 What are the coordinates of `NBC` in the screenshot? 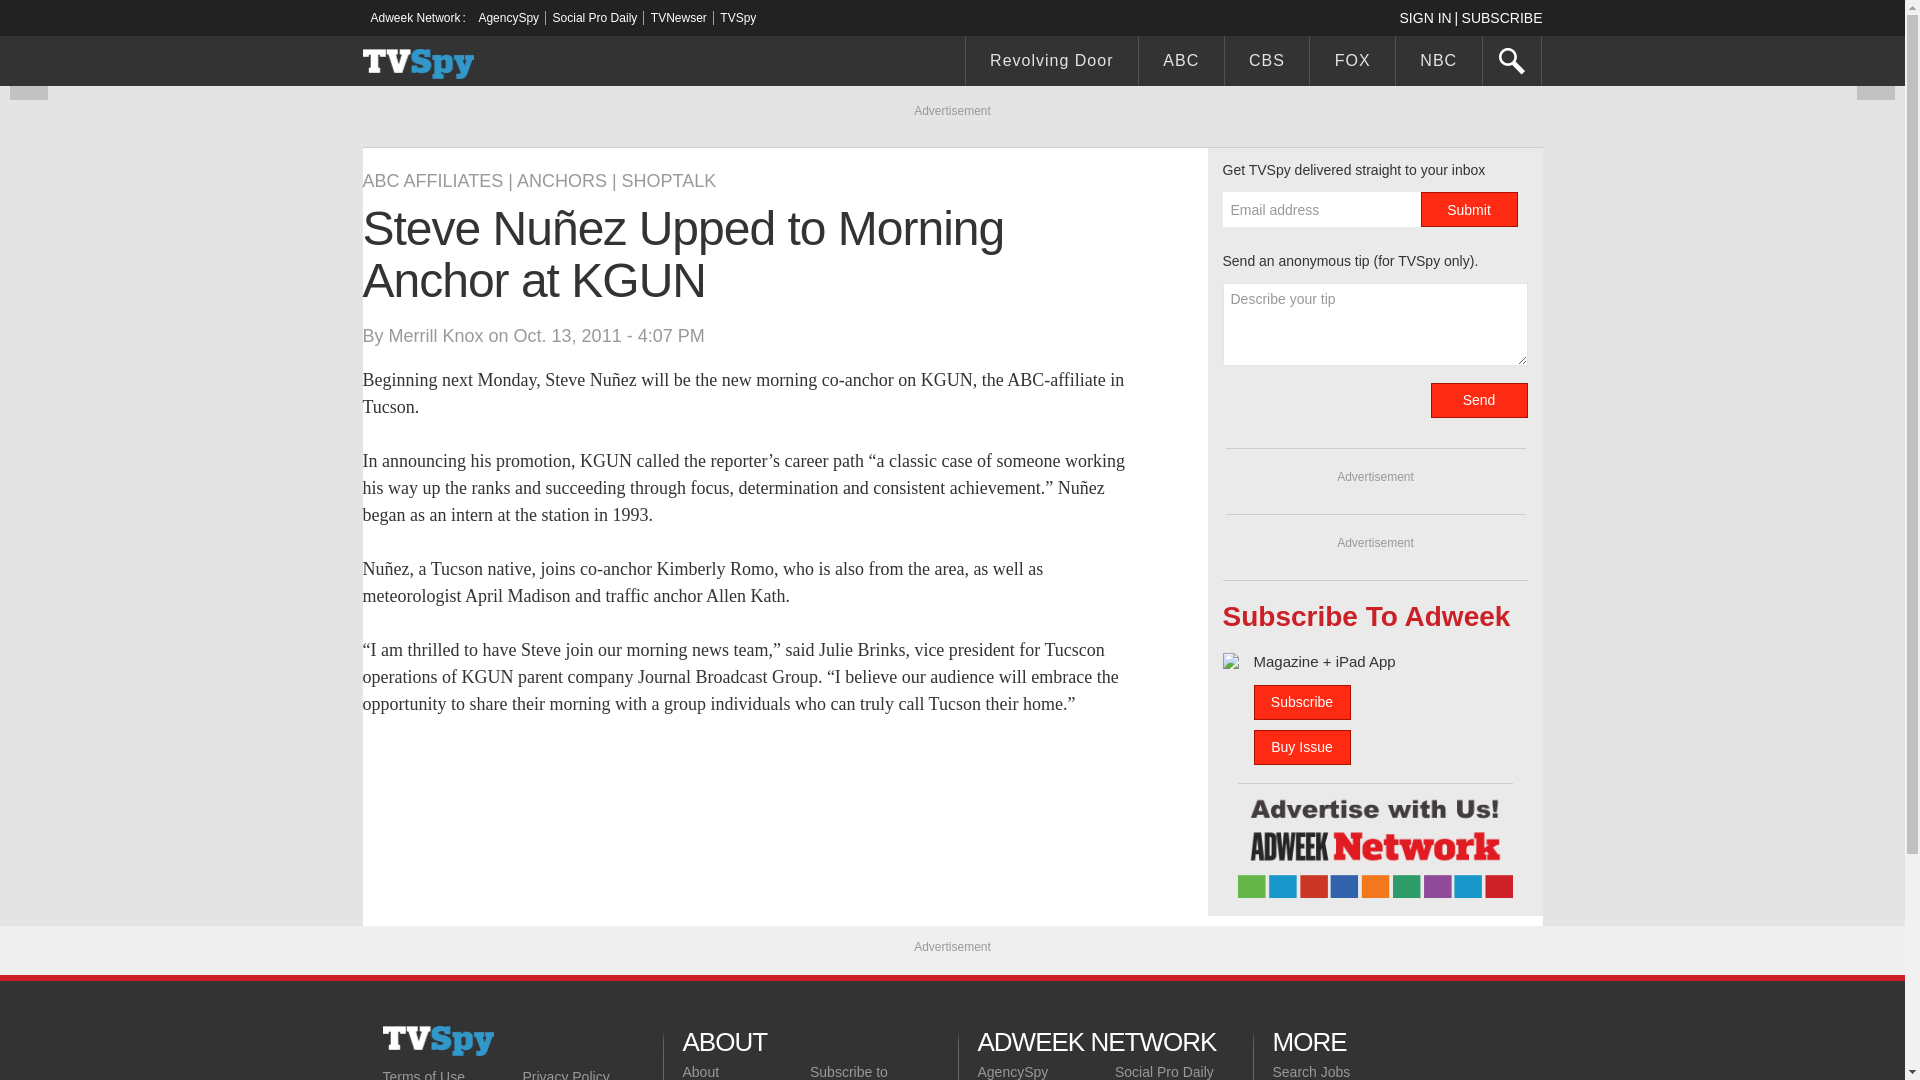 It's located at (1438, 63).